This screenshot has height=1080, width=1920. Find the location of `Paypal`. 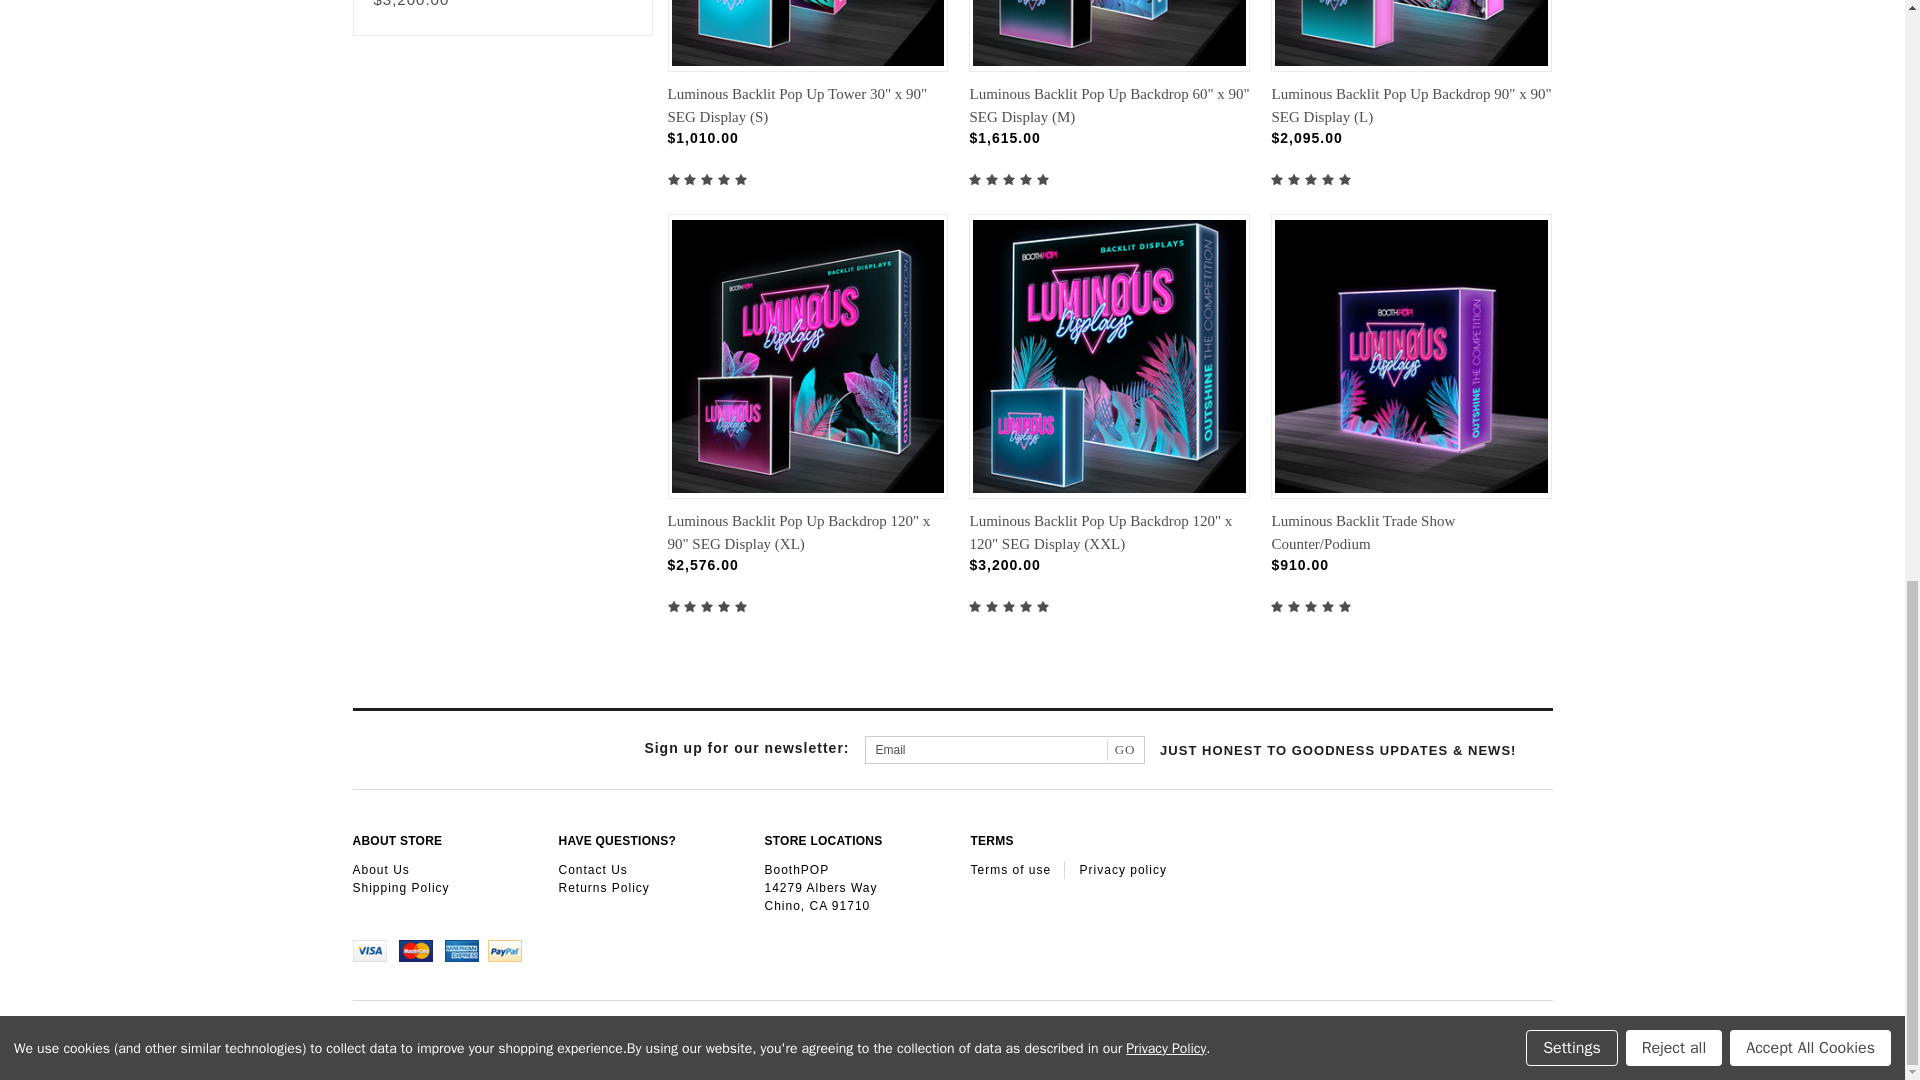

Paypal is located at coordinates (508, 949).